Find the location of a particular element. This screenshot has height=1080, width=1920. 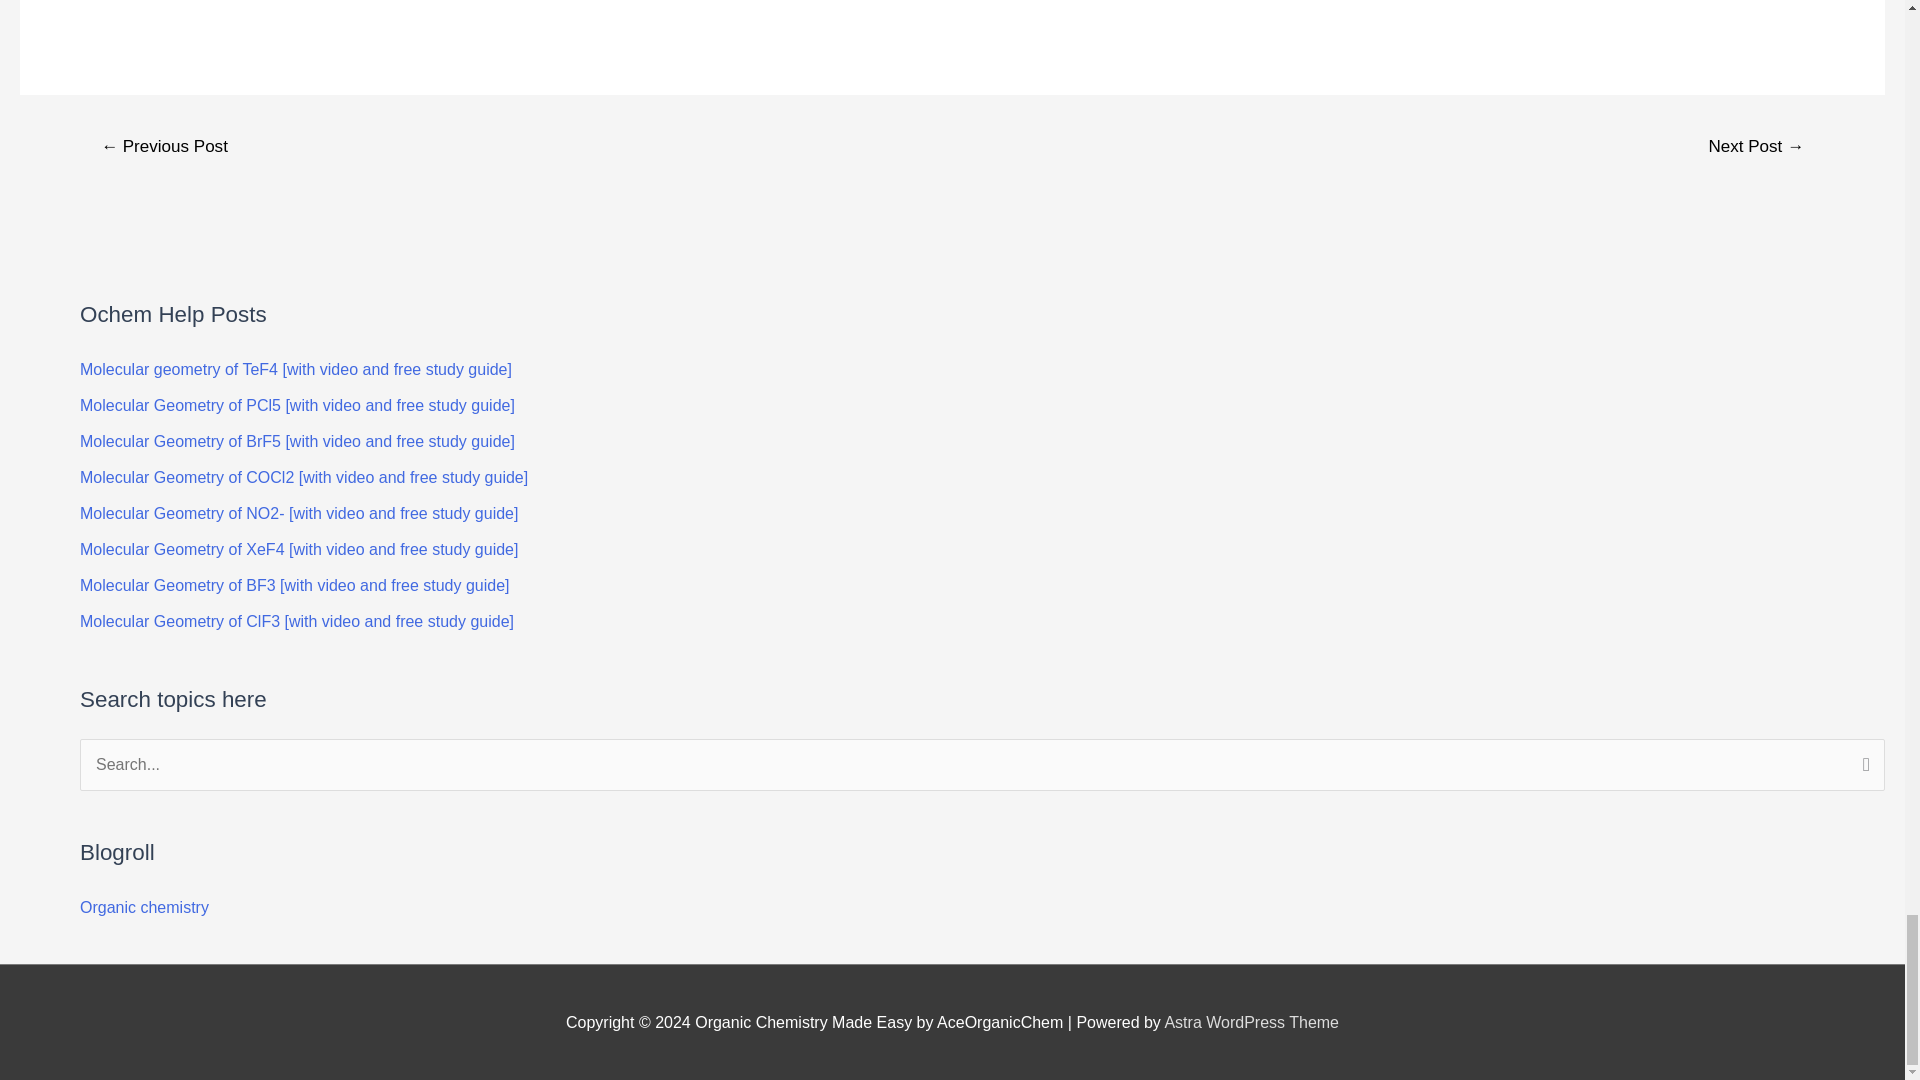

Search is located at coordinates (1862, 766).